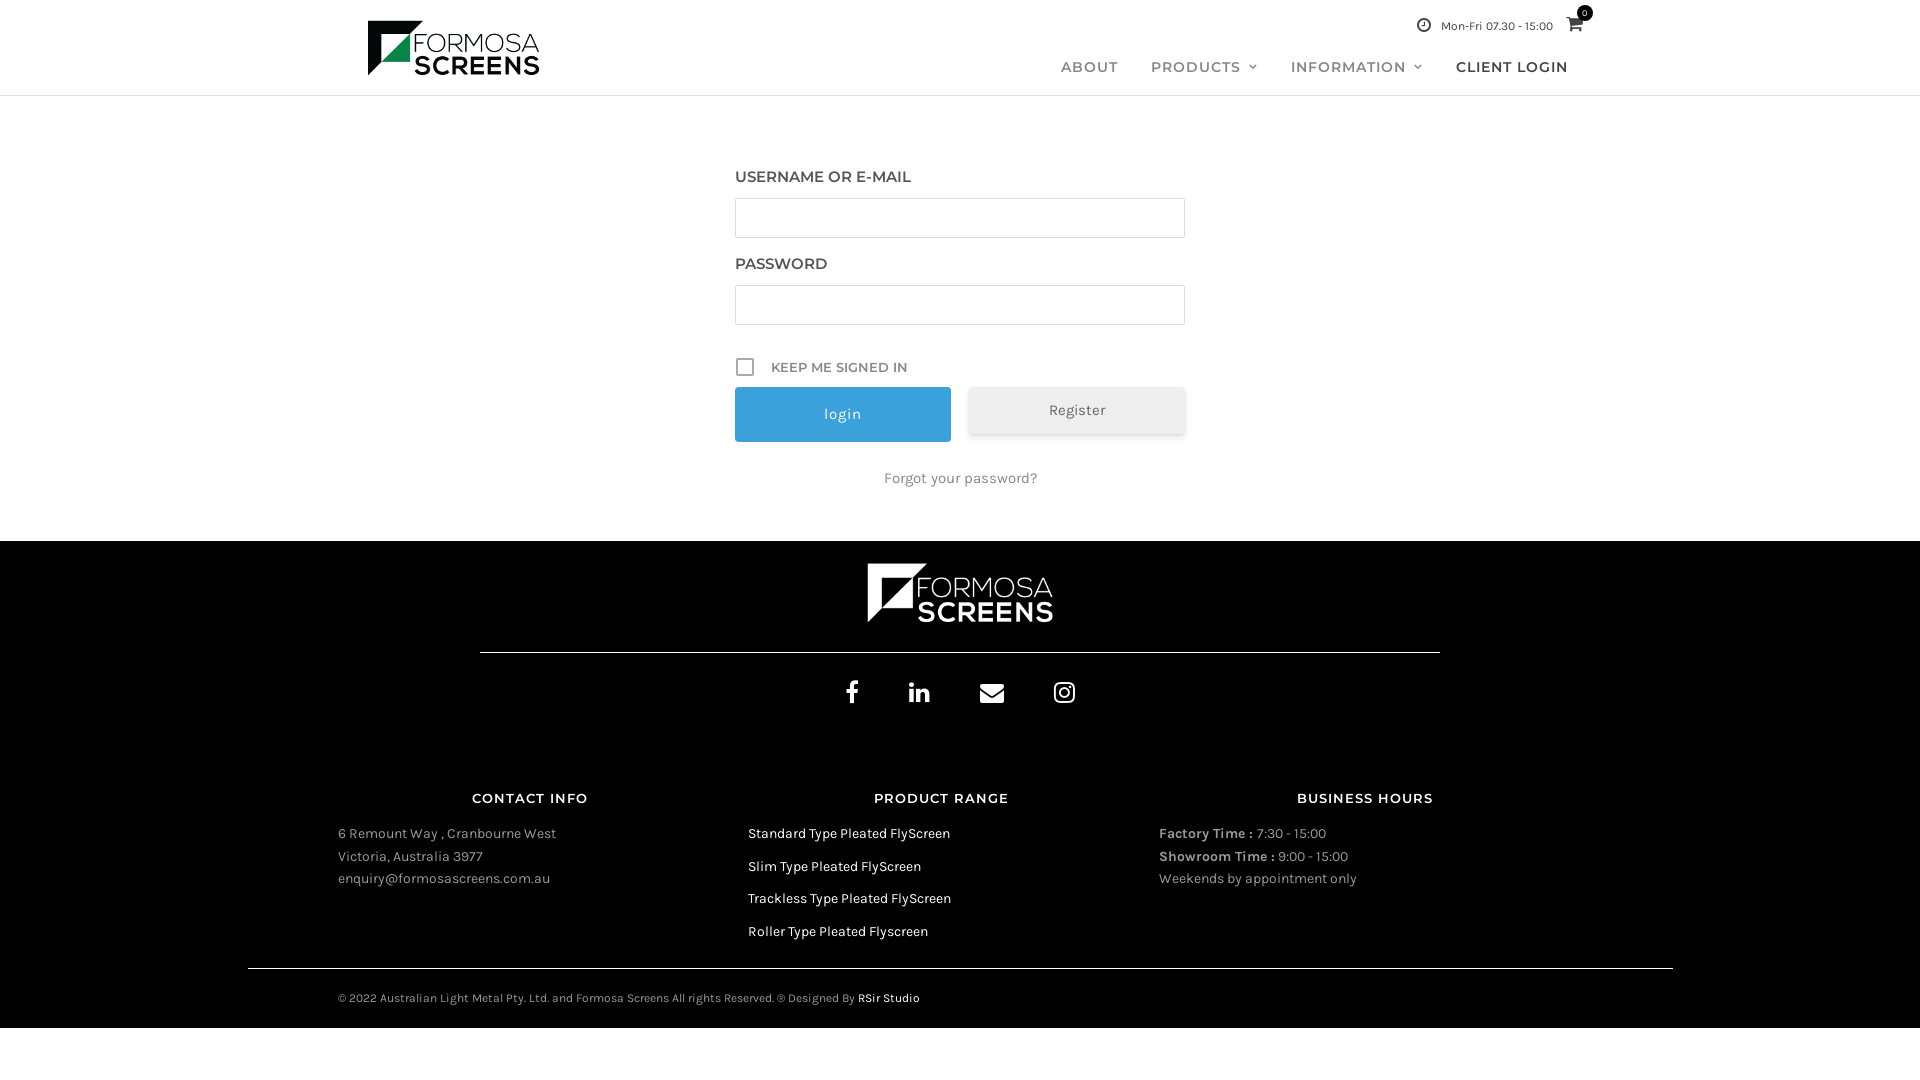 The height and width of the screenshot is (1080, 1920). What do you see at coordinates (850, 898) in the screenshot?
I see `Trackless Type Pleated FlyScreen` at bounding box center [850, 898].